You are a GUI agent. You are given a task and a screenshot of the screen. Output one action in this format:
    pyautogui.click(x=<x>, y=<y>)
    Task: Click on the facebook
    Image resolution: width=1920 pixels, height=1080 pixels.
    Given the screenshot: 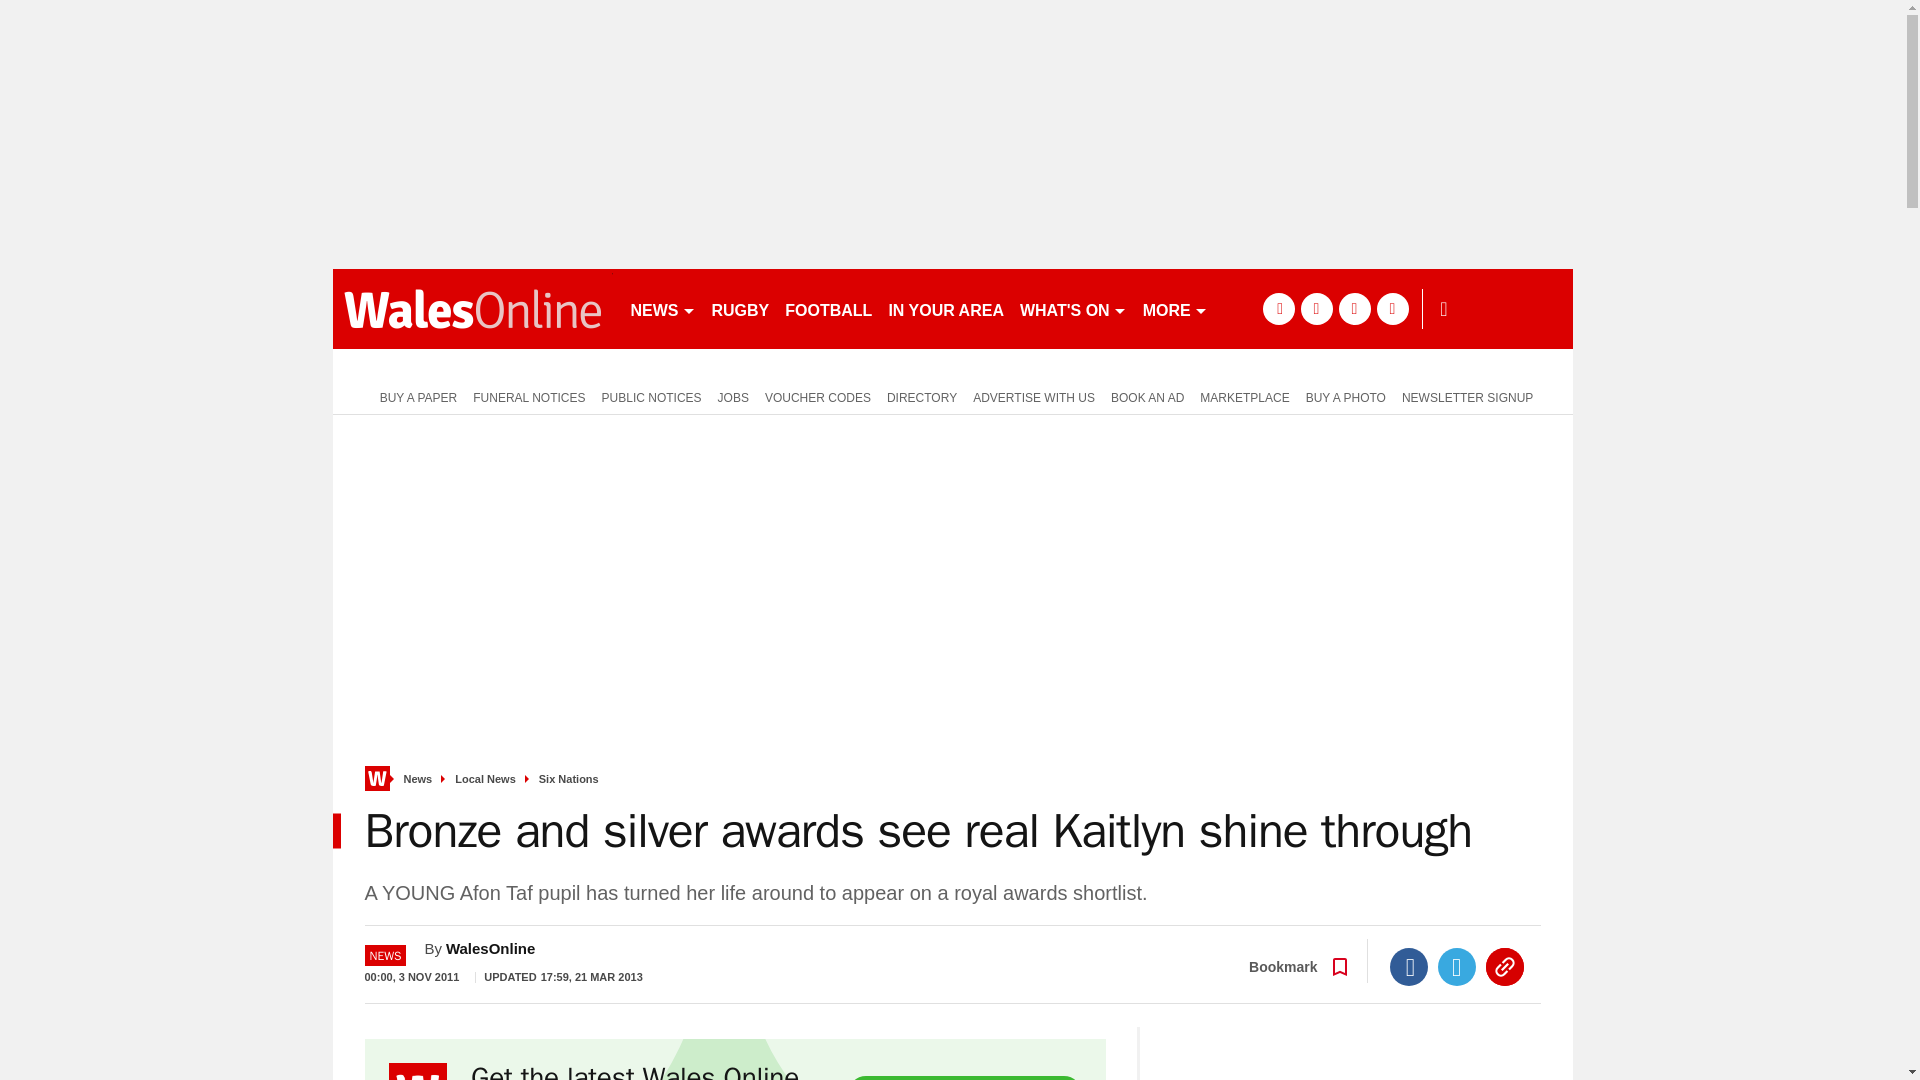 What is the action you would take?
    pyautogui.click(x=1278, y=308)
    